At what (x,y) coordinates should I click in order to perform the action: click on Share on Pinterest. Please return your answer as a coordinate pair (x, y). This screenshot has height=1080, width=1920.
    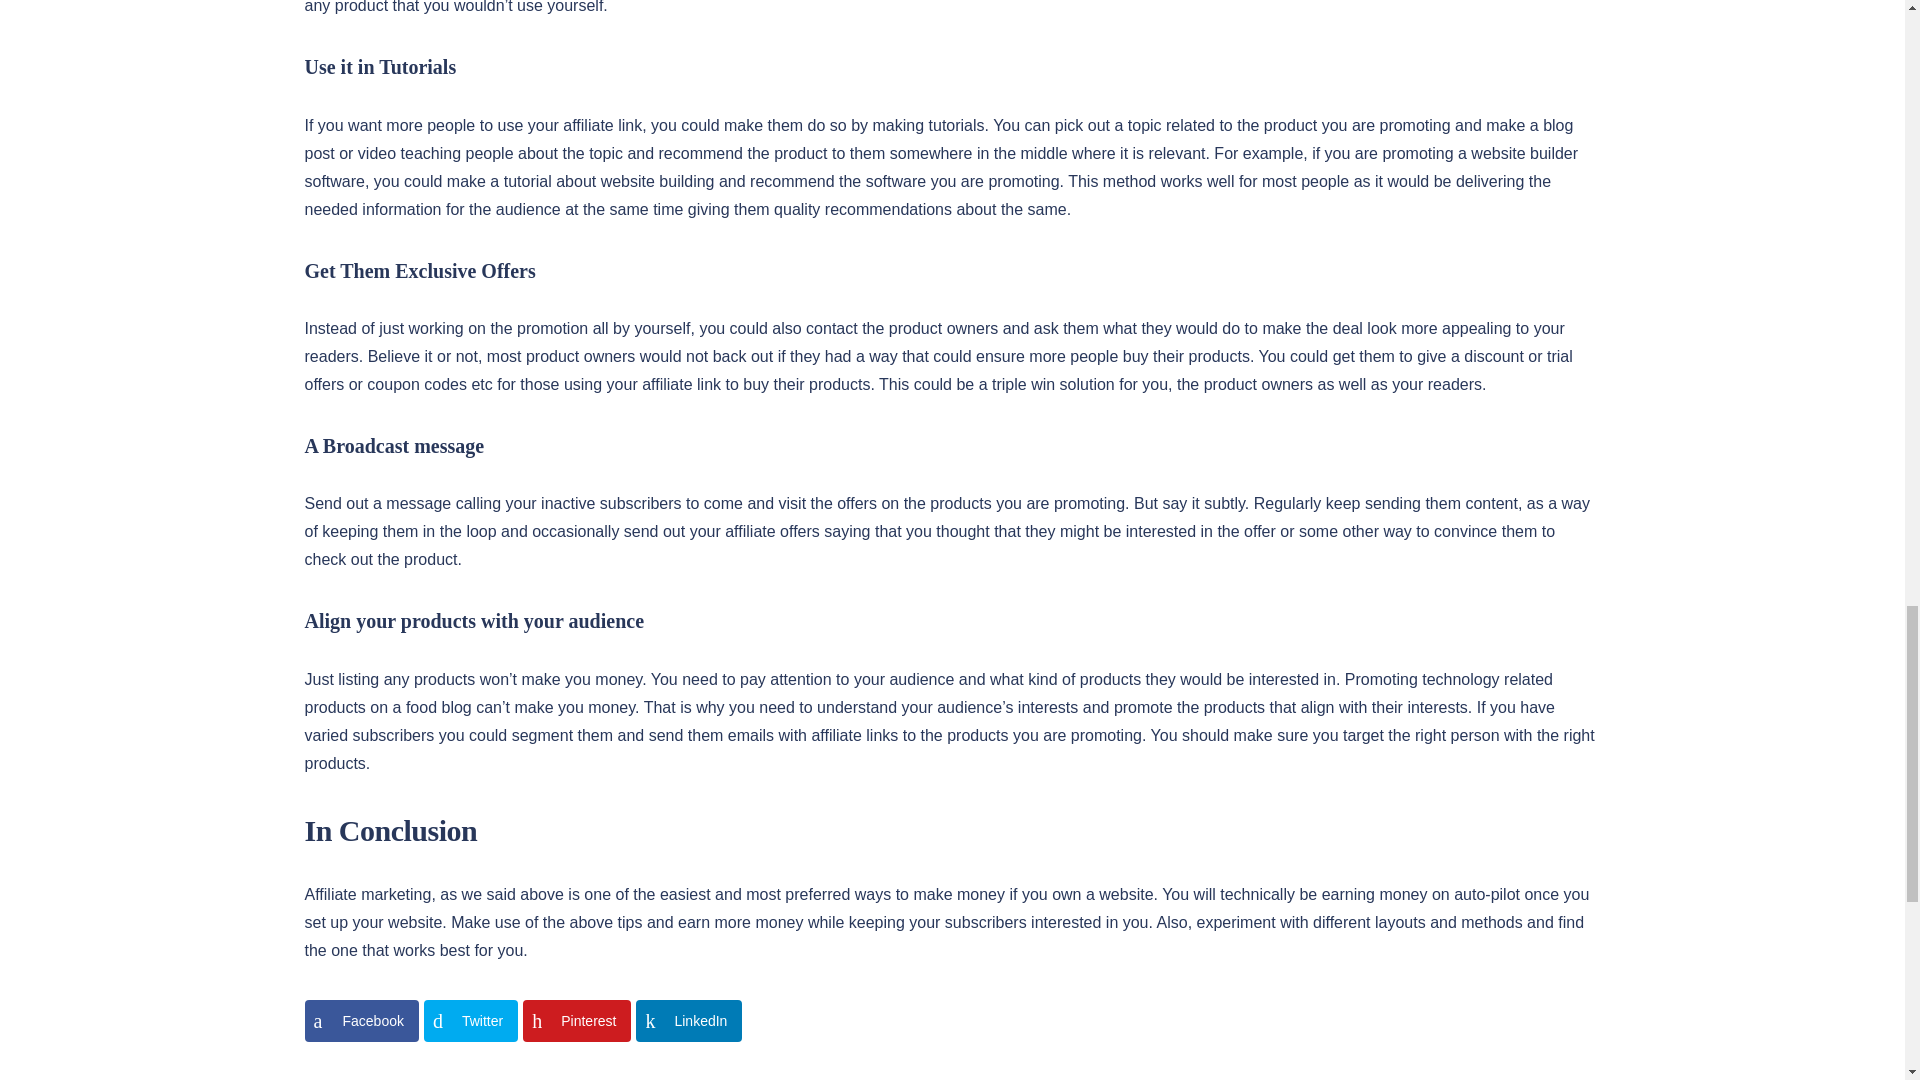
    Looking at the image, I should click on (576, 1021).